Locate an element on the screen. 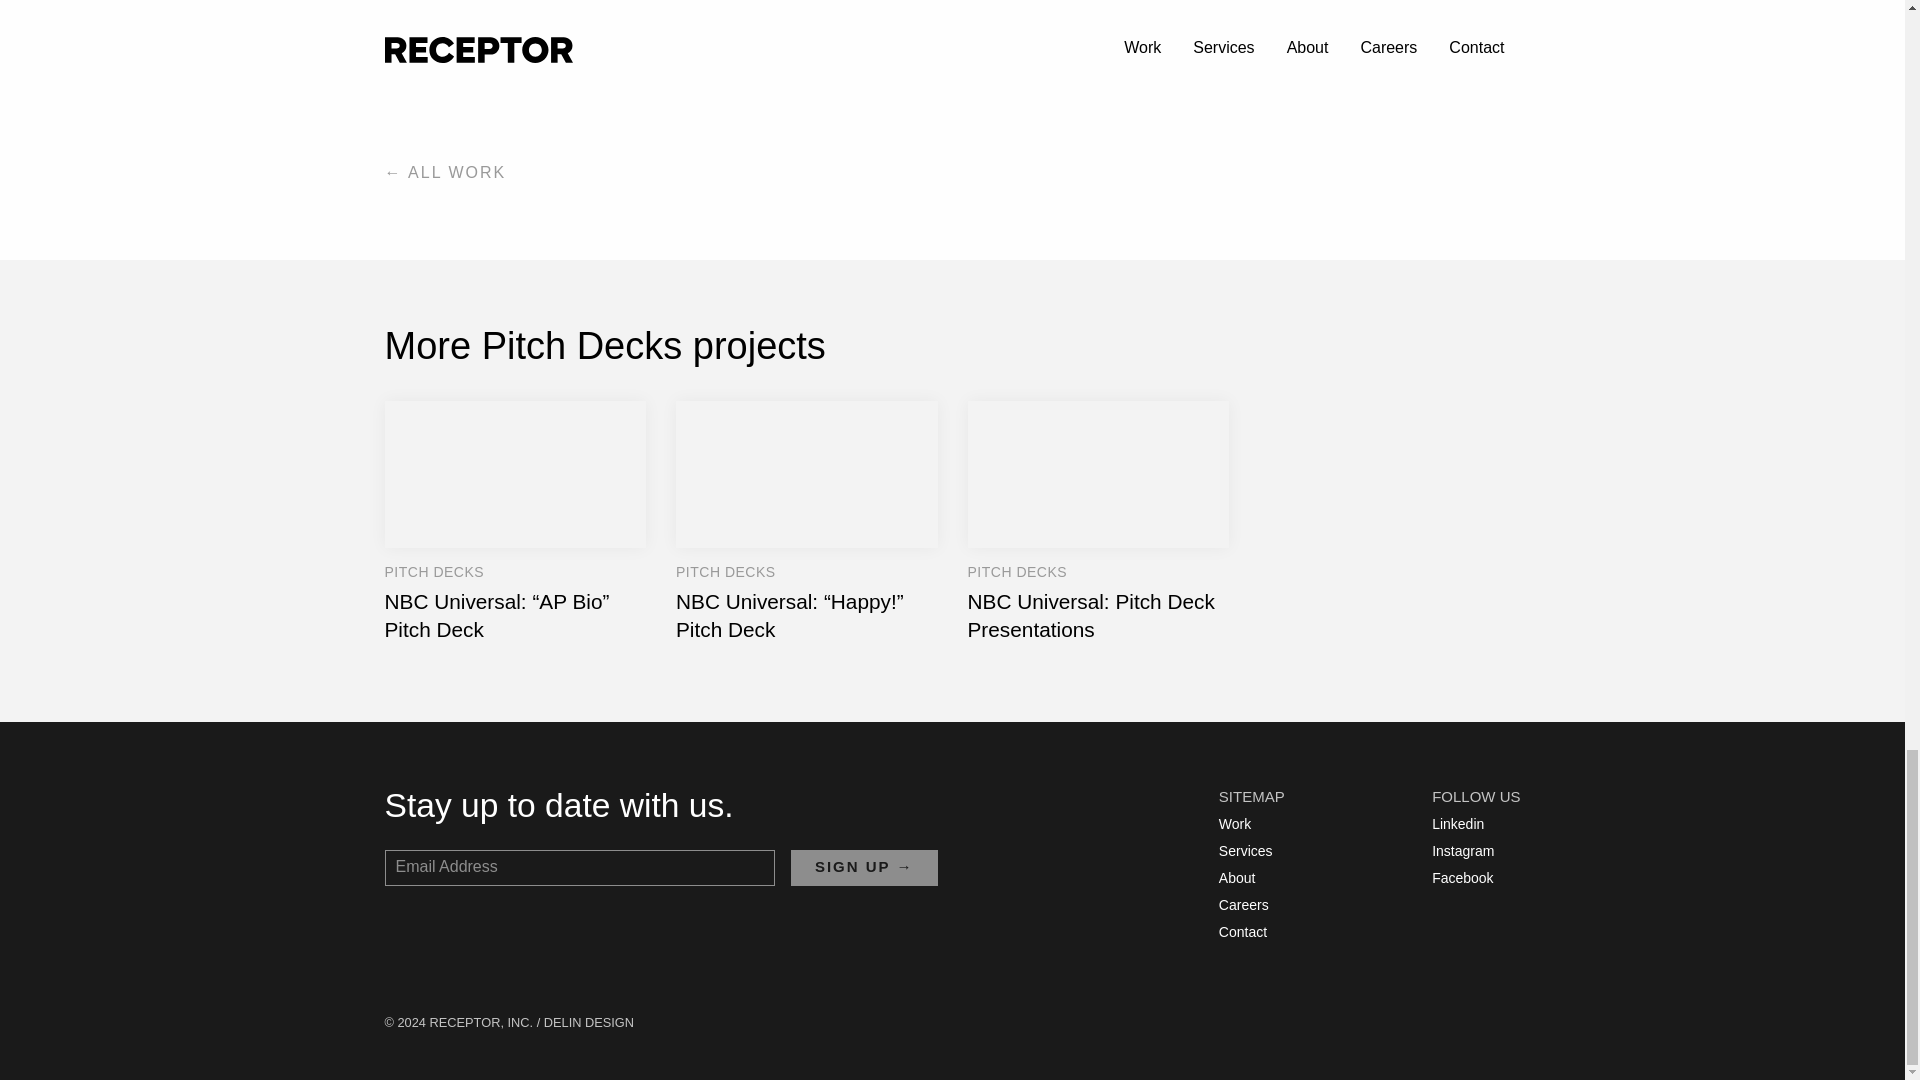 The height and width of the screenshot is (1080, 1920). Work is located at coordinates (1246, 824).